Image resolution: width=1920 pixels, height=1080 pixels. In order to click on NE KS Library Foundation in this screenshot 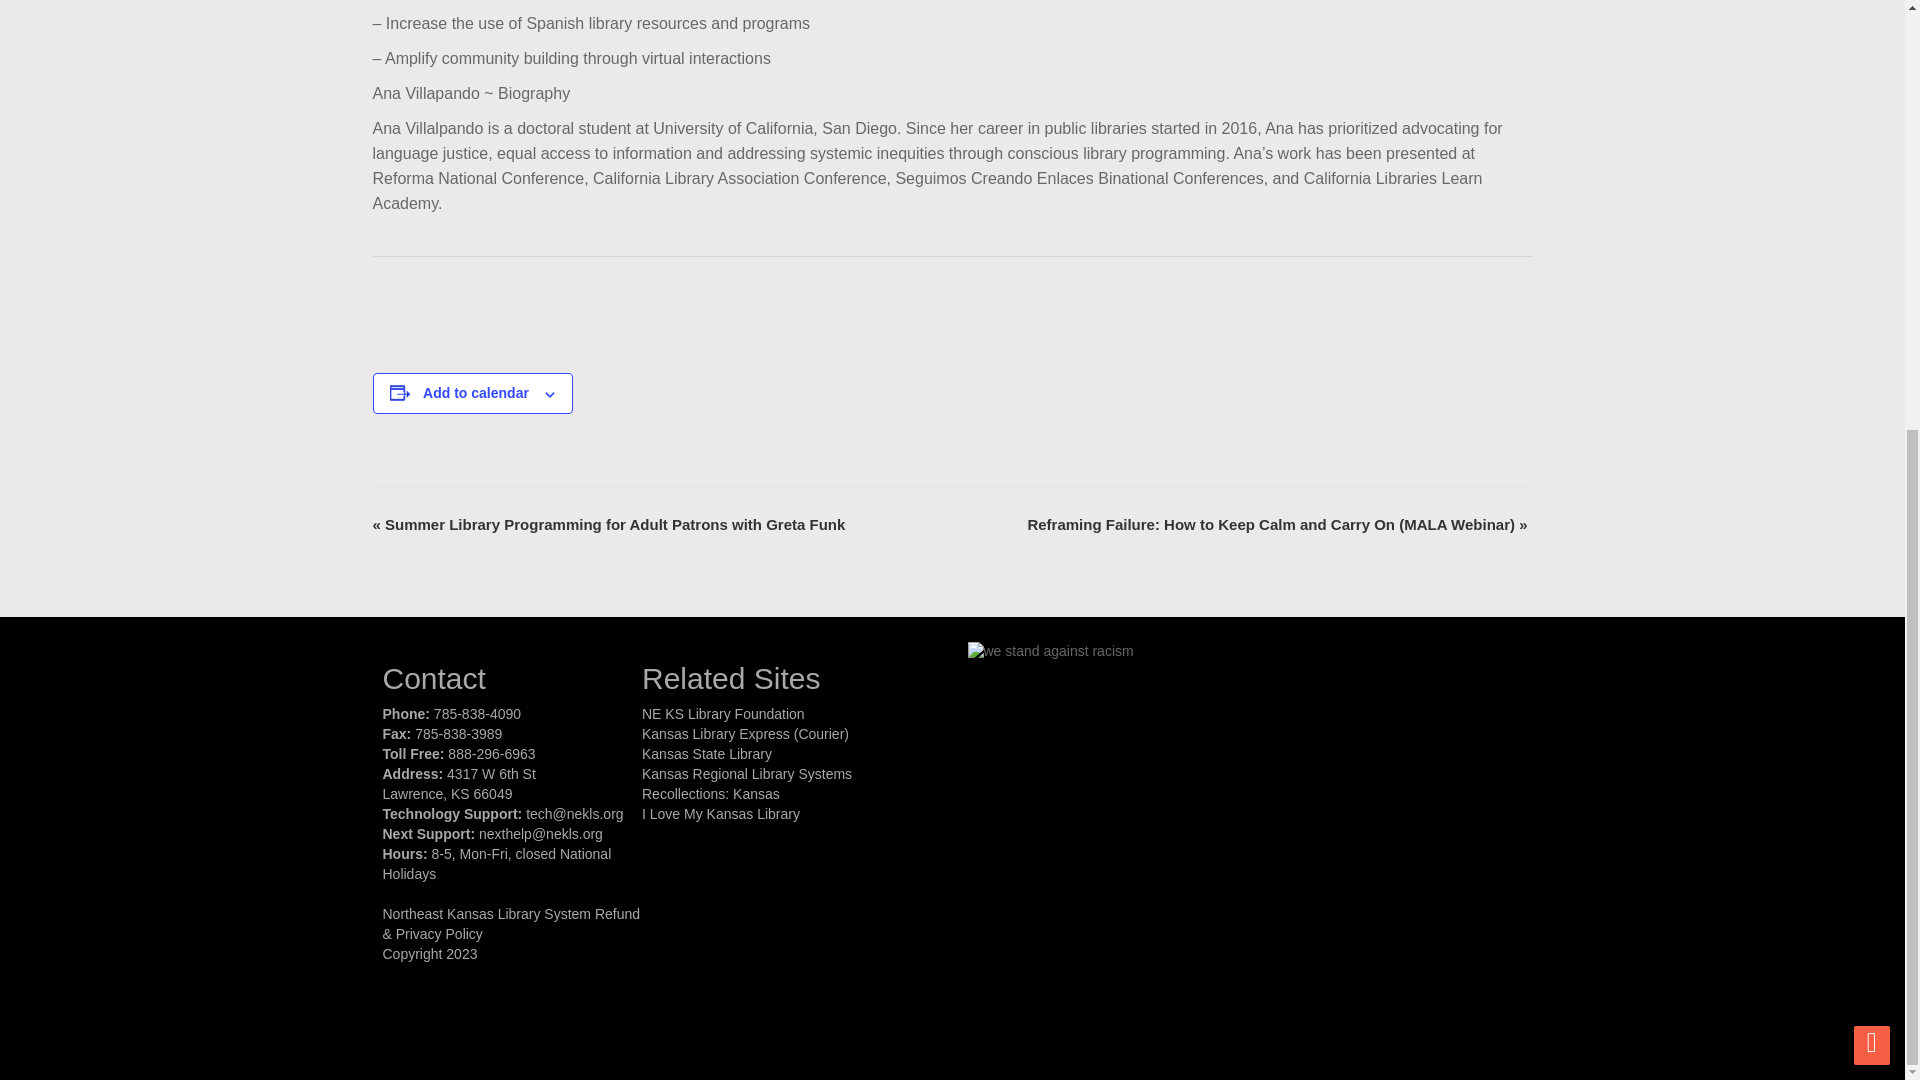, I will do `click(722, 714)`.